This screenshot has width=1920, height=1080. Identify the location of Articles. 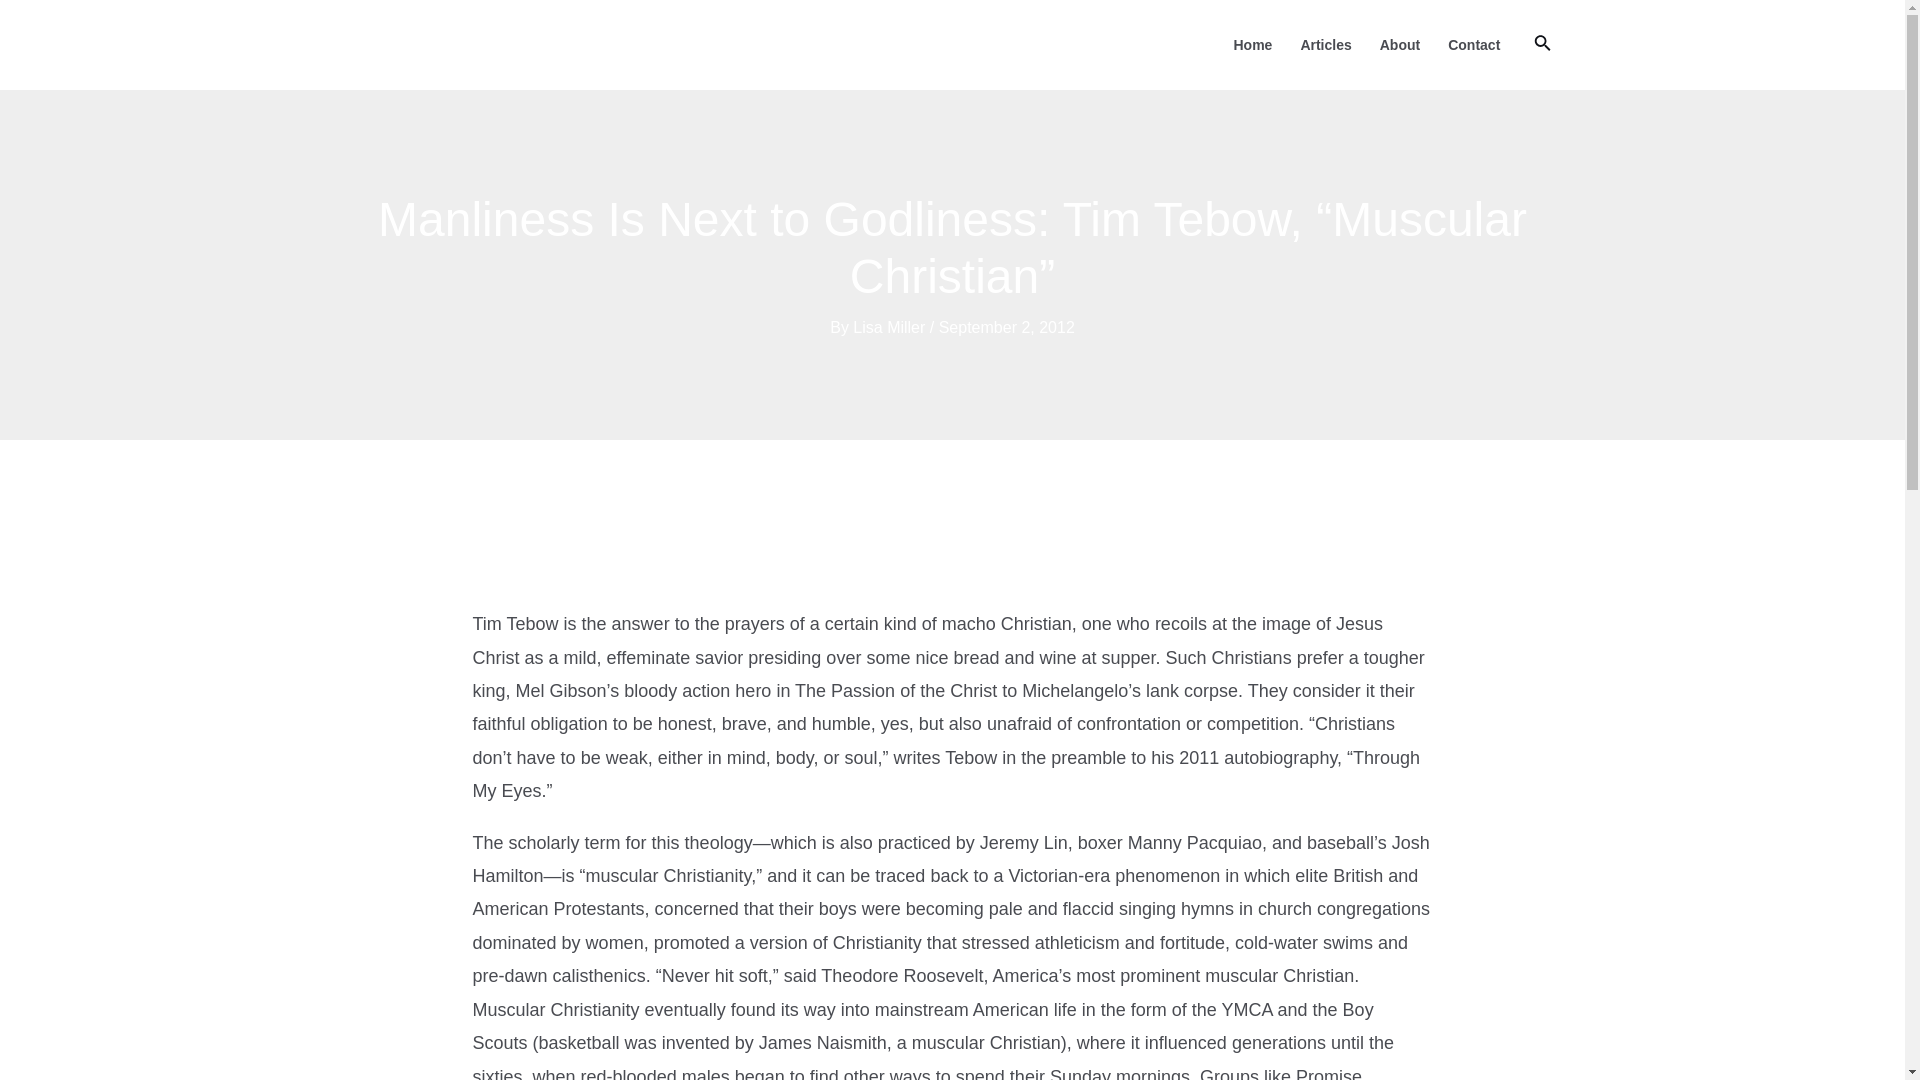
(1326, 44).